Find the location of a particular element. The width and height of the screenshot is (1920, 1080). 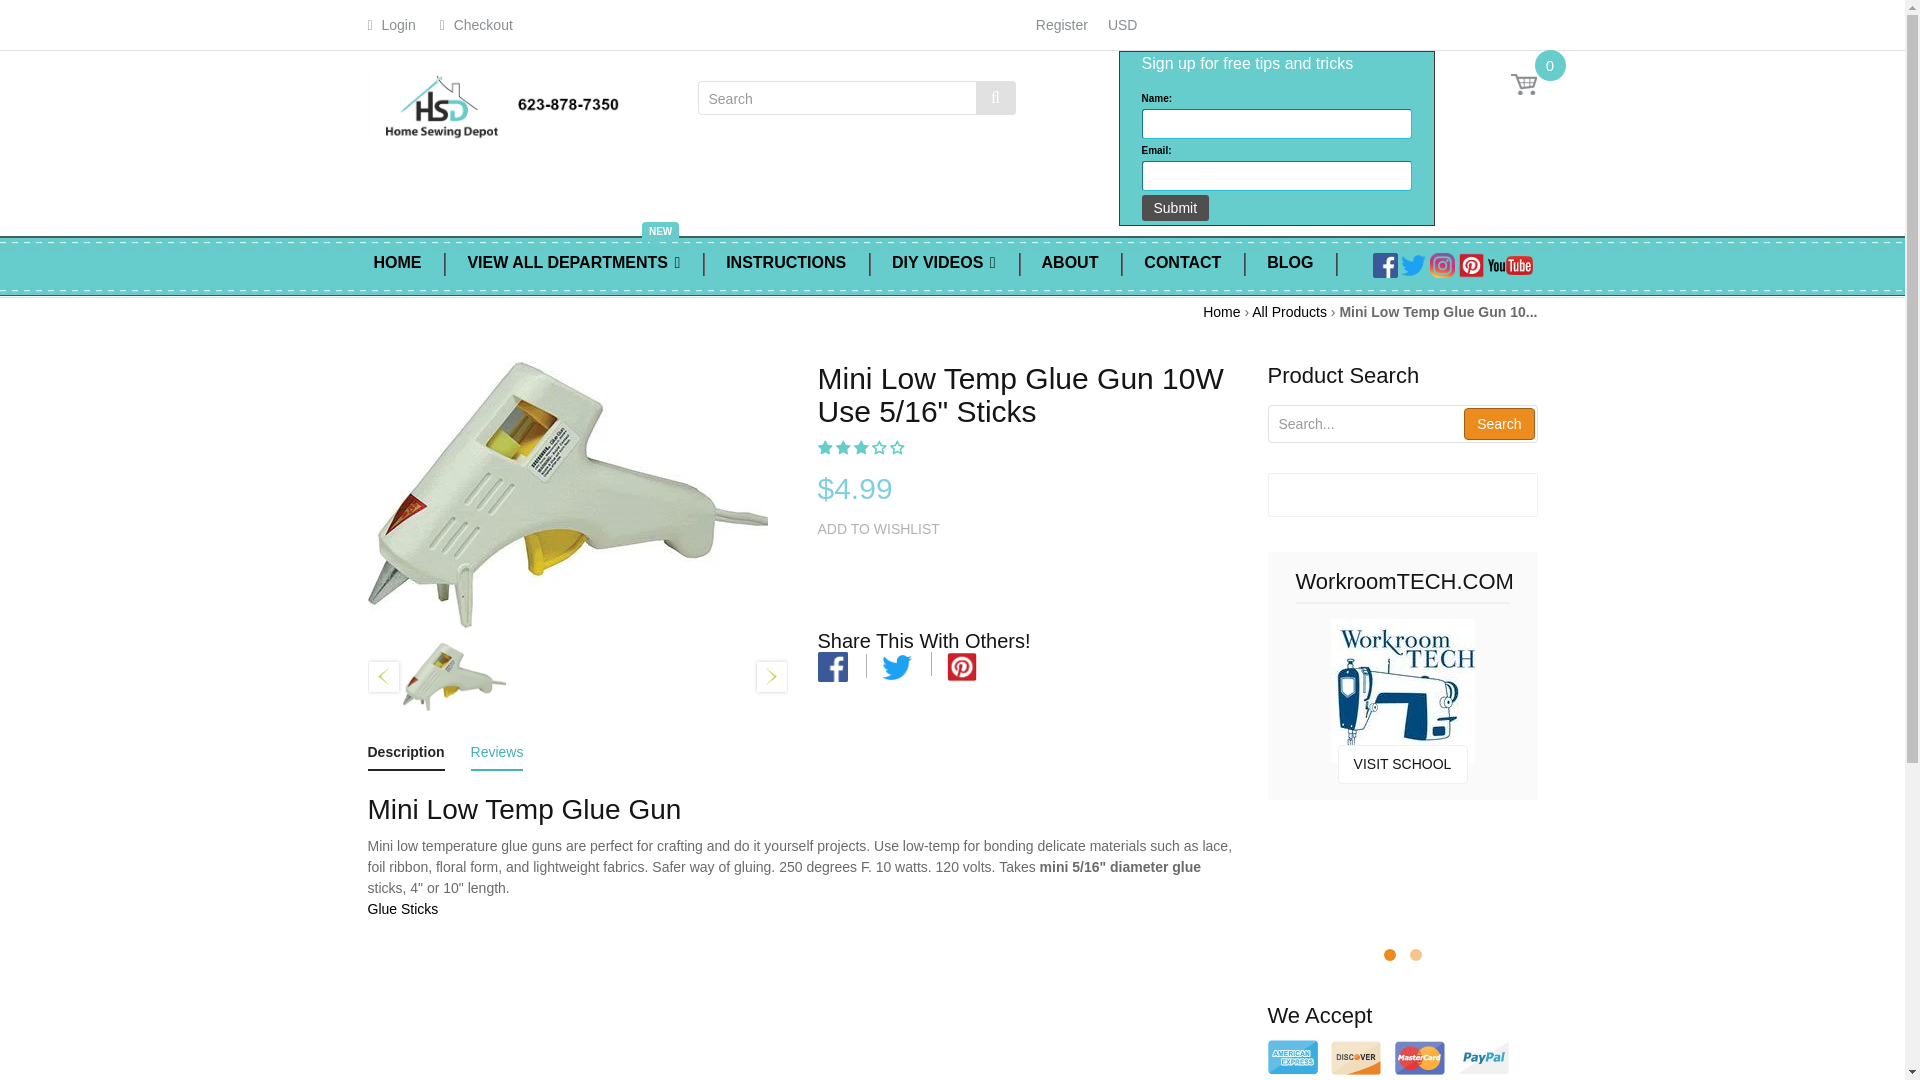

Add to wishlist is located at coordinates (878, 530).